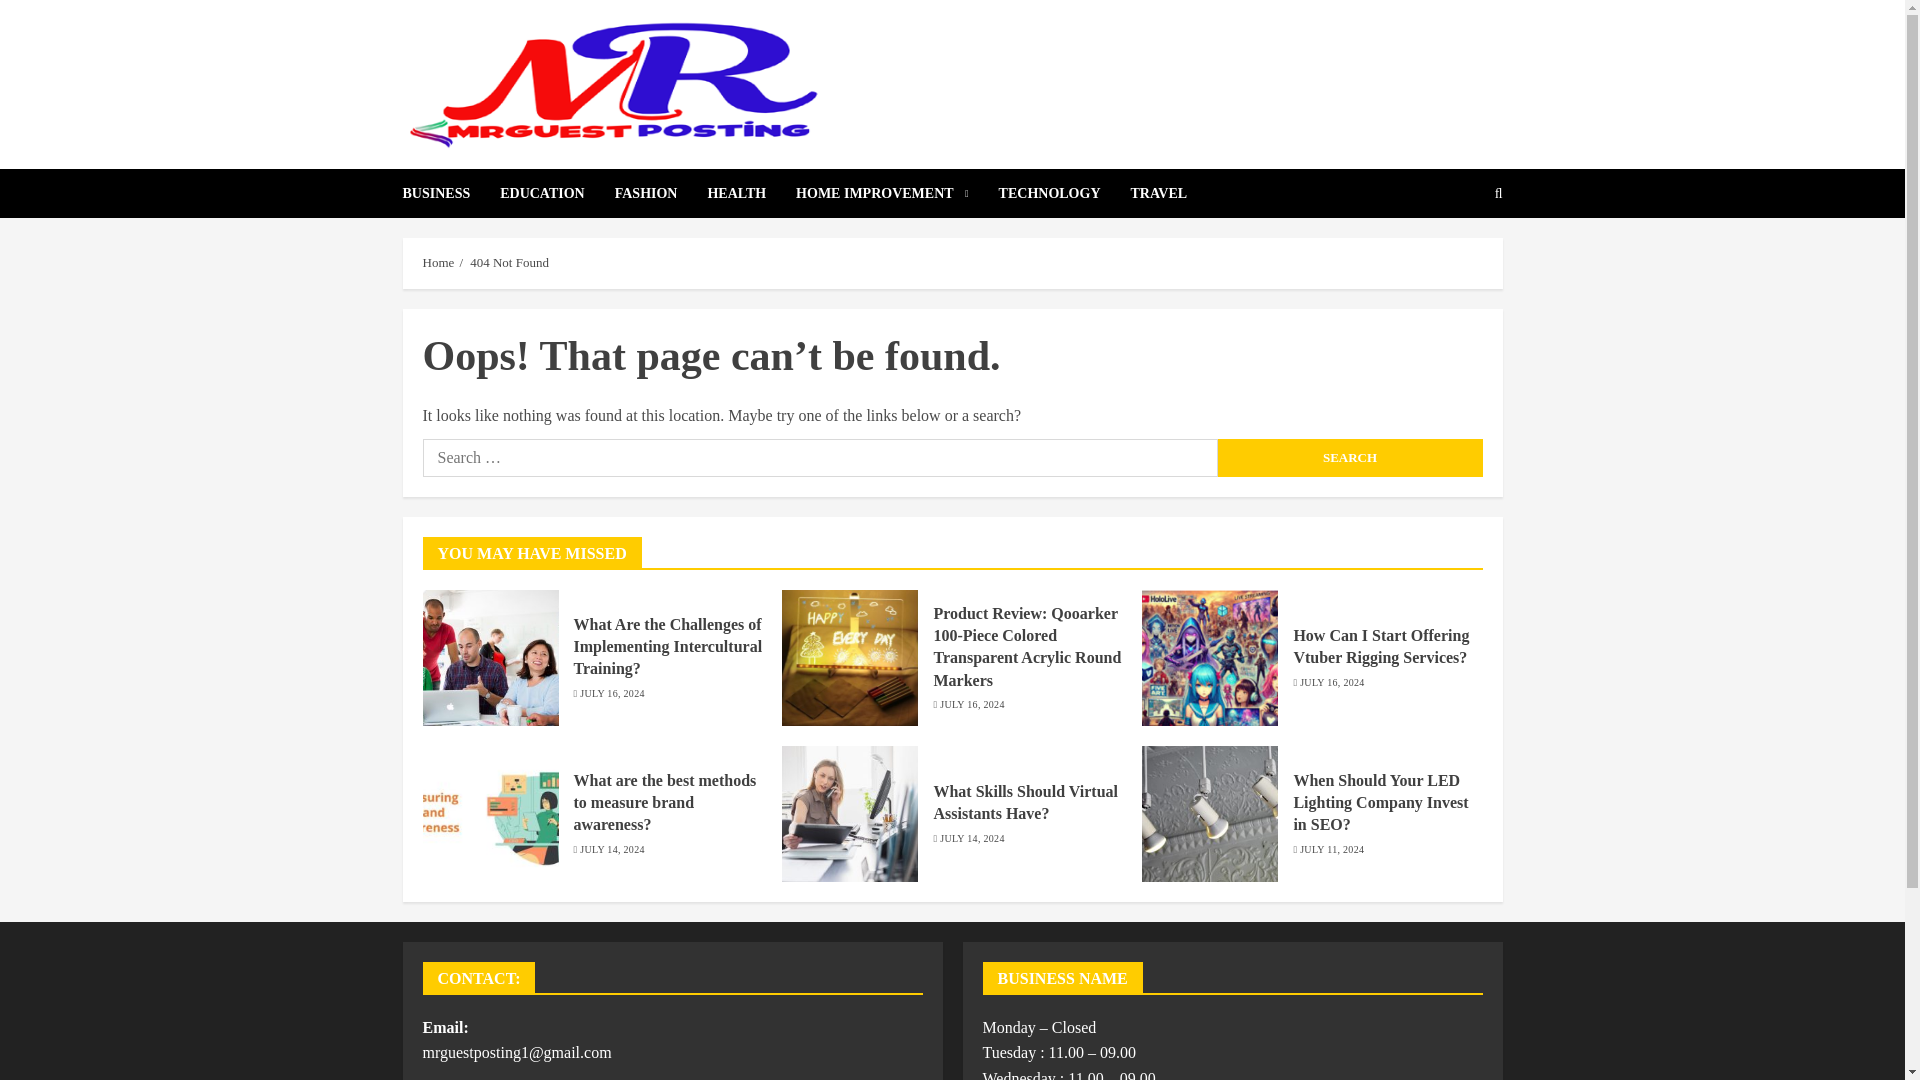  What do you see at coordinates (438, 262) in the screenshot?
I see `Home` at bounding box center [438, 262].